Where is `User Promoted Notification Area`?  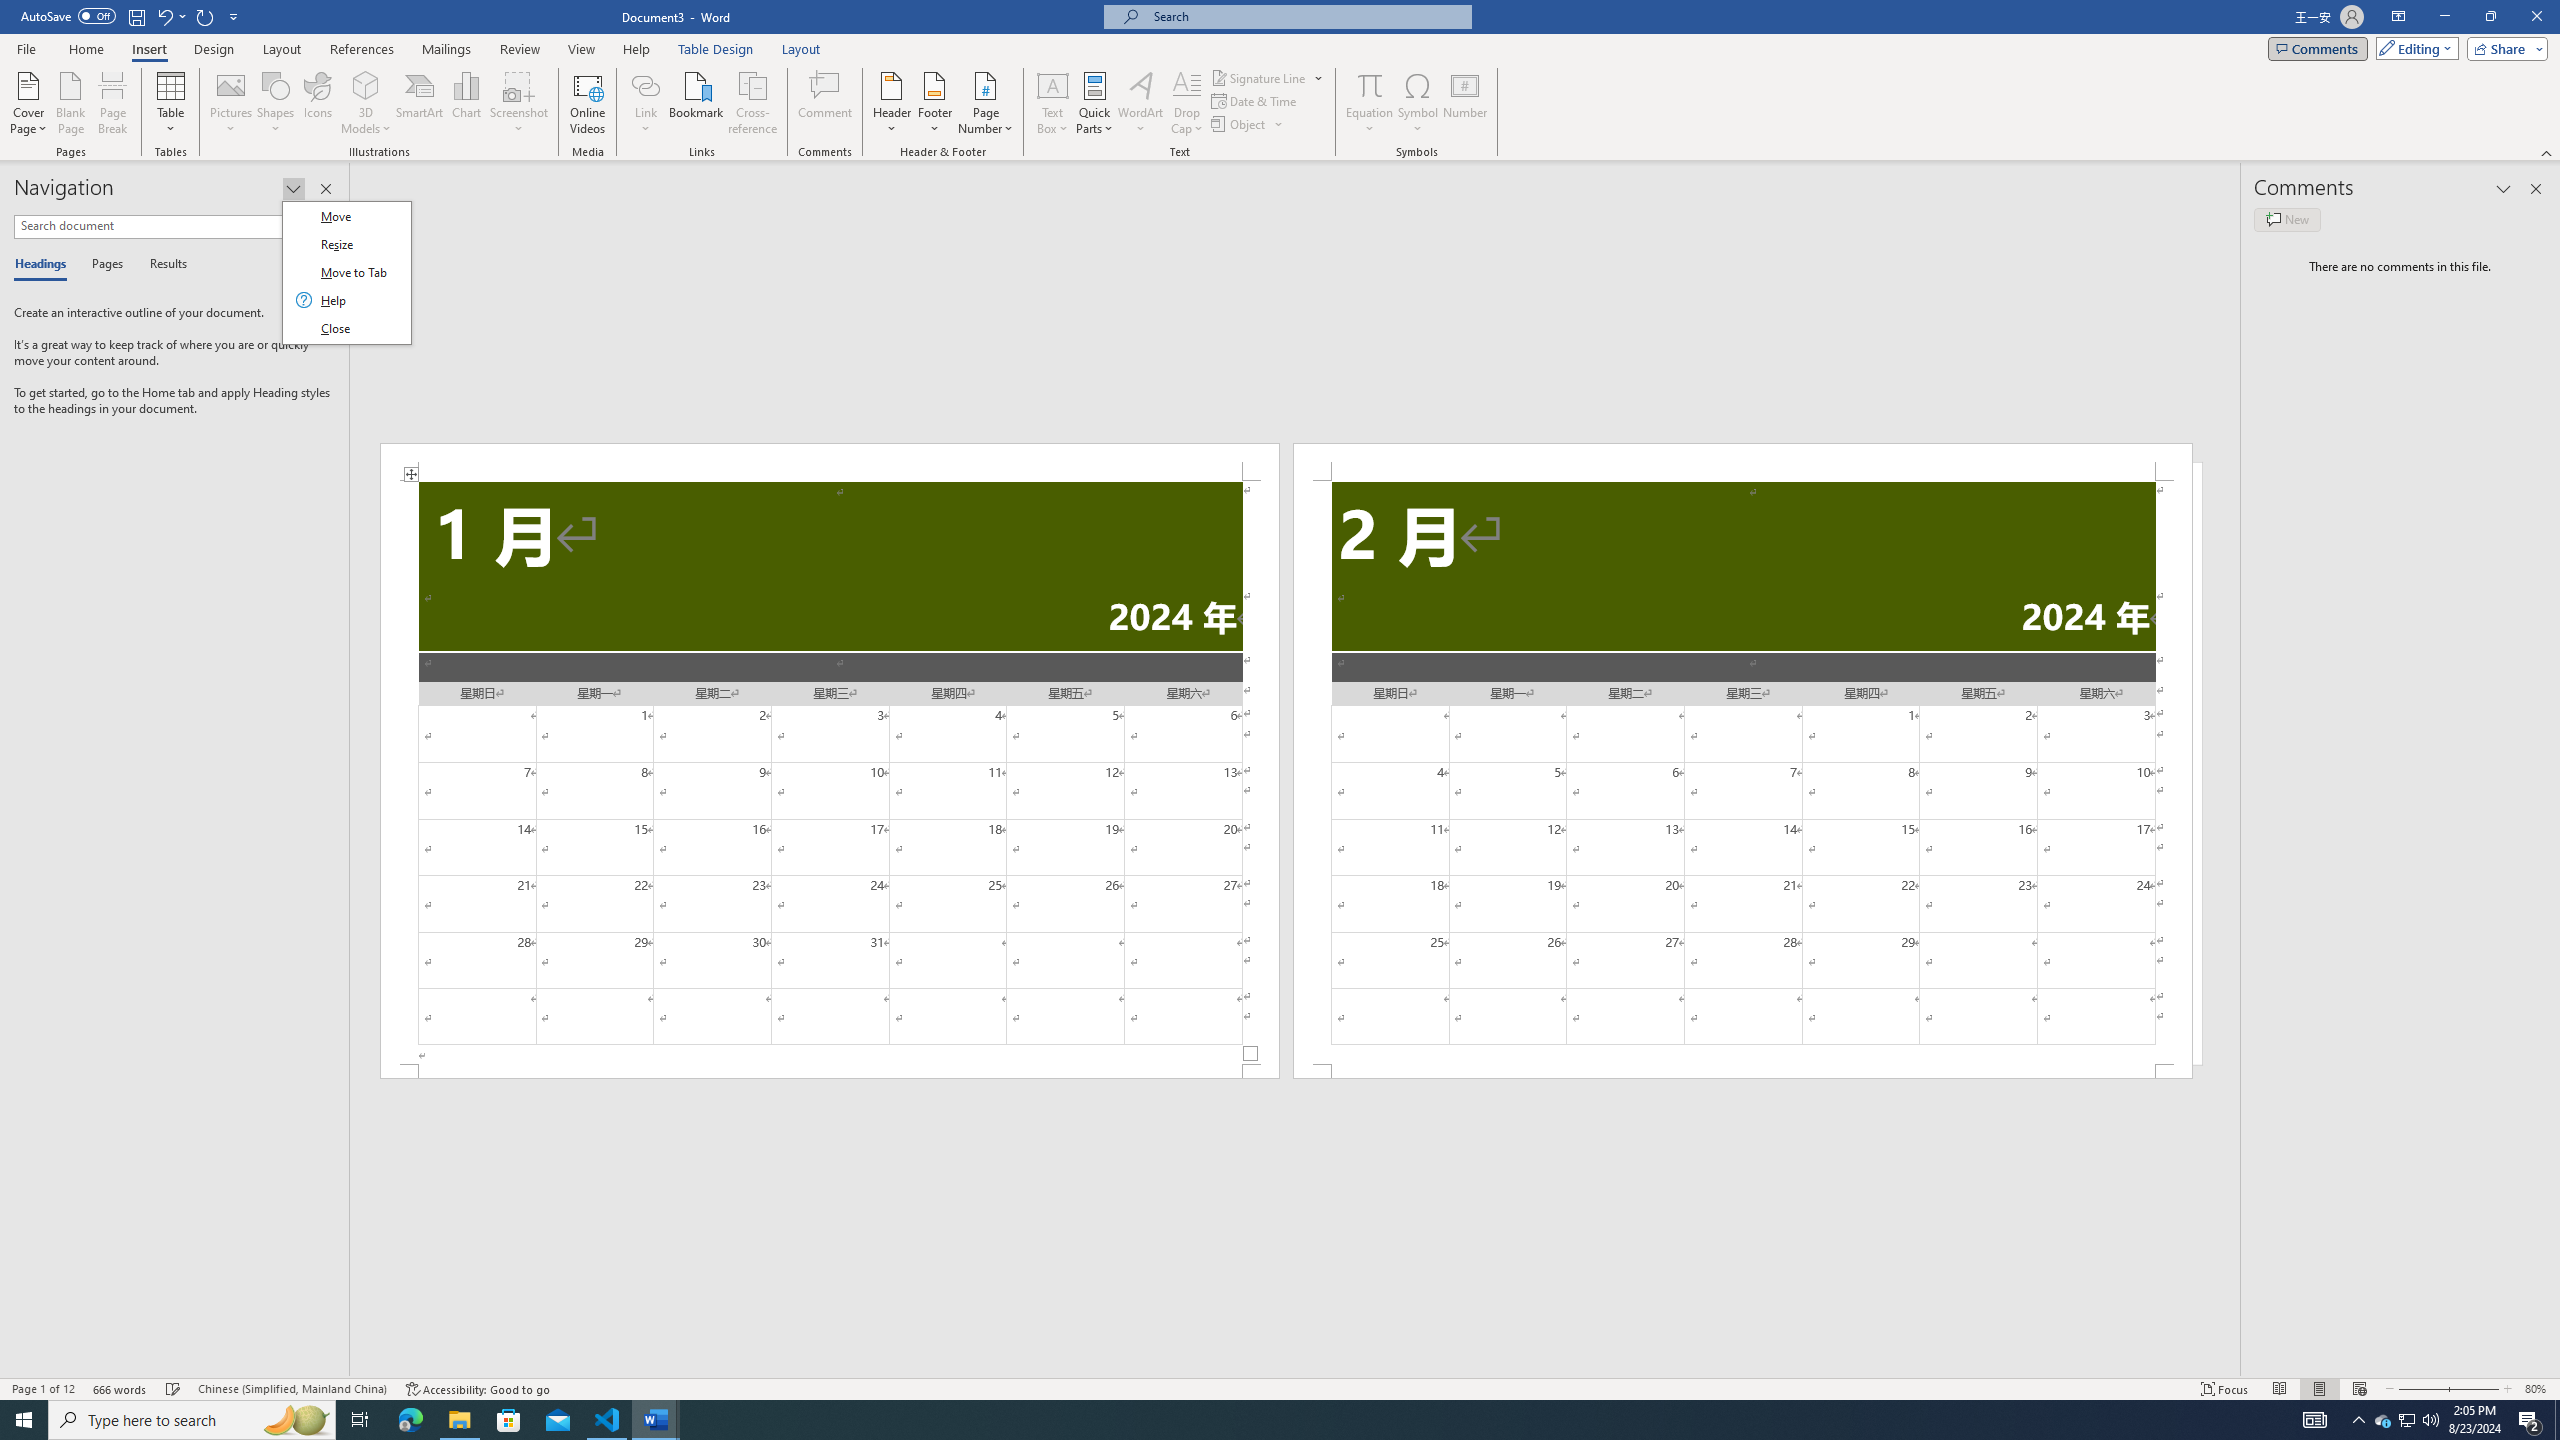 User Promoted Notification Area is located at coordinates (2406, 1420).